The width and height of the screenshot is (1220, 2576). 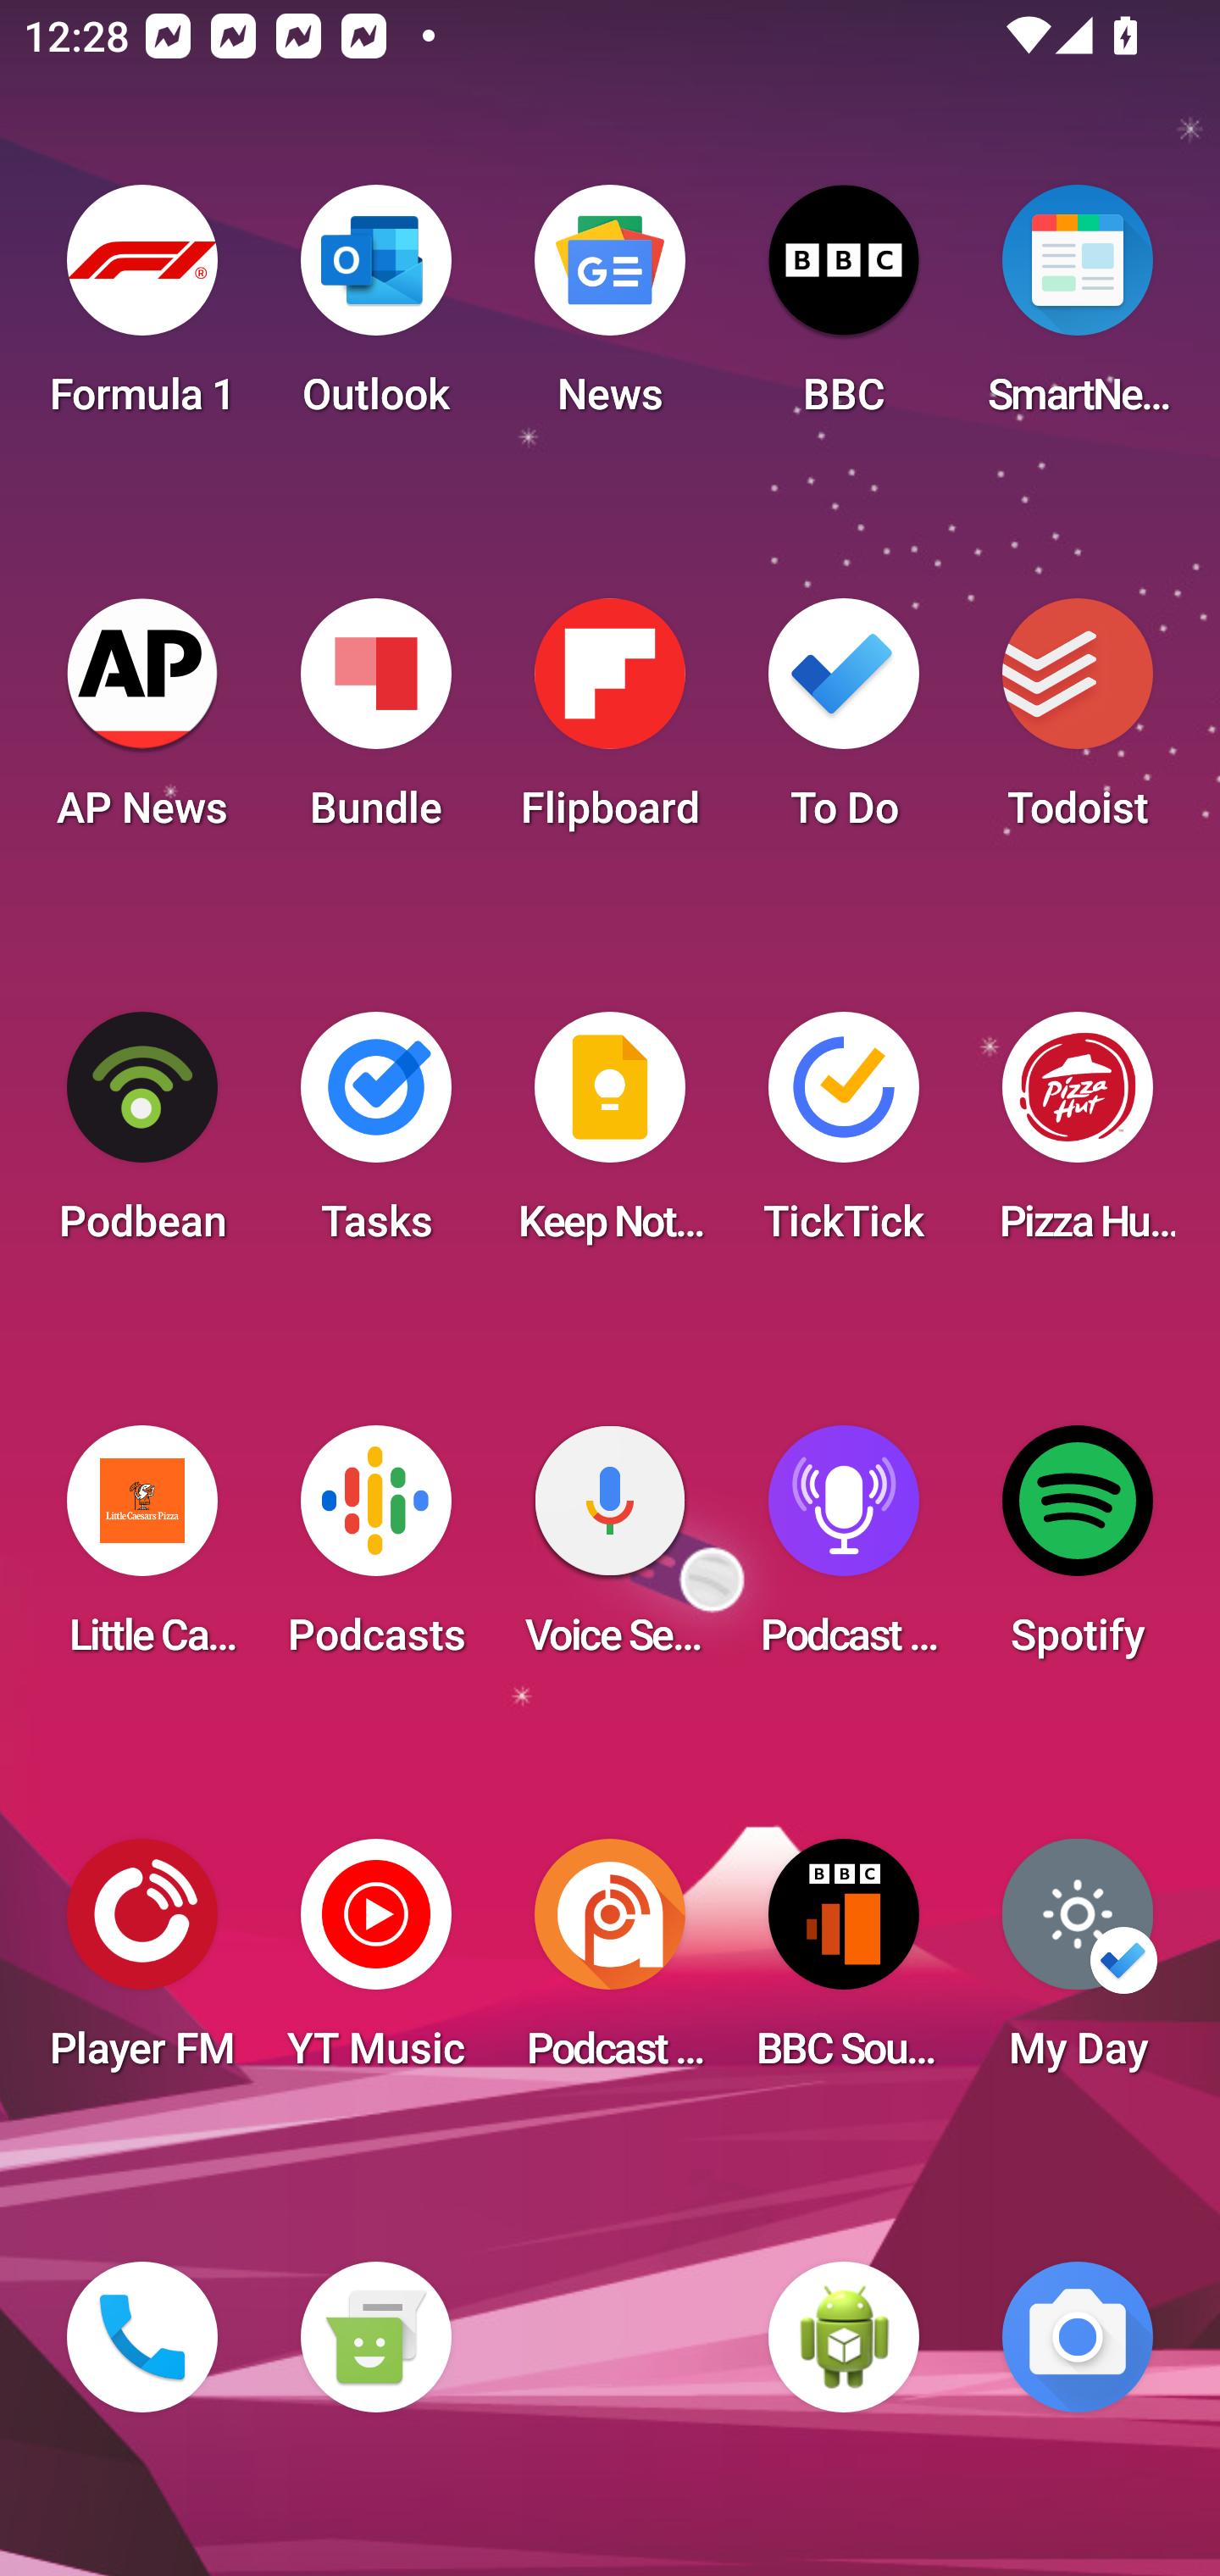 What do you see at coordinates (610, 1551) in the screenshot?
I see `Voice Search` at bounding box center [610, 1551].